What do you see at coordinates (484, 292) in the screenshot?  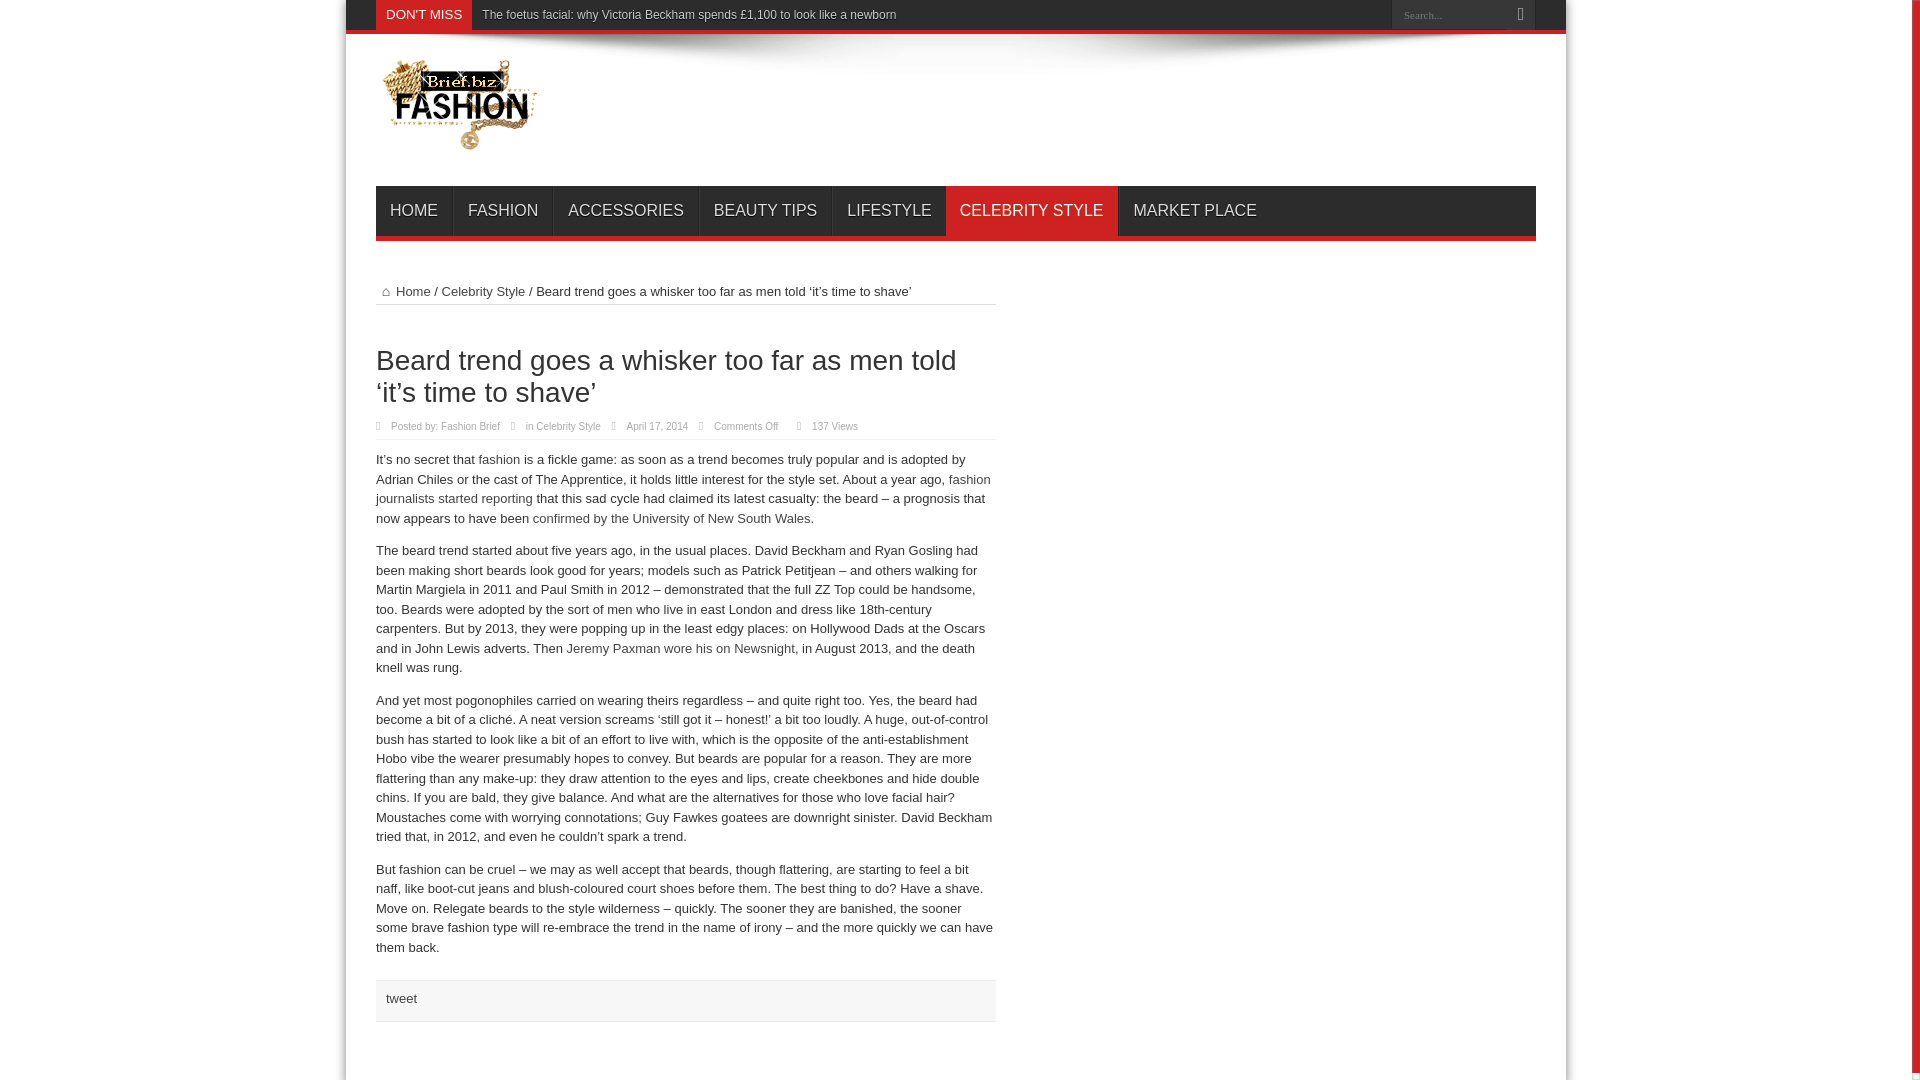 I see `Celebrity Style` at bounding box center [484, 292].